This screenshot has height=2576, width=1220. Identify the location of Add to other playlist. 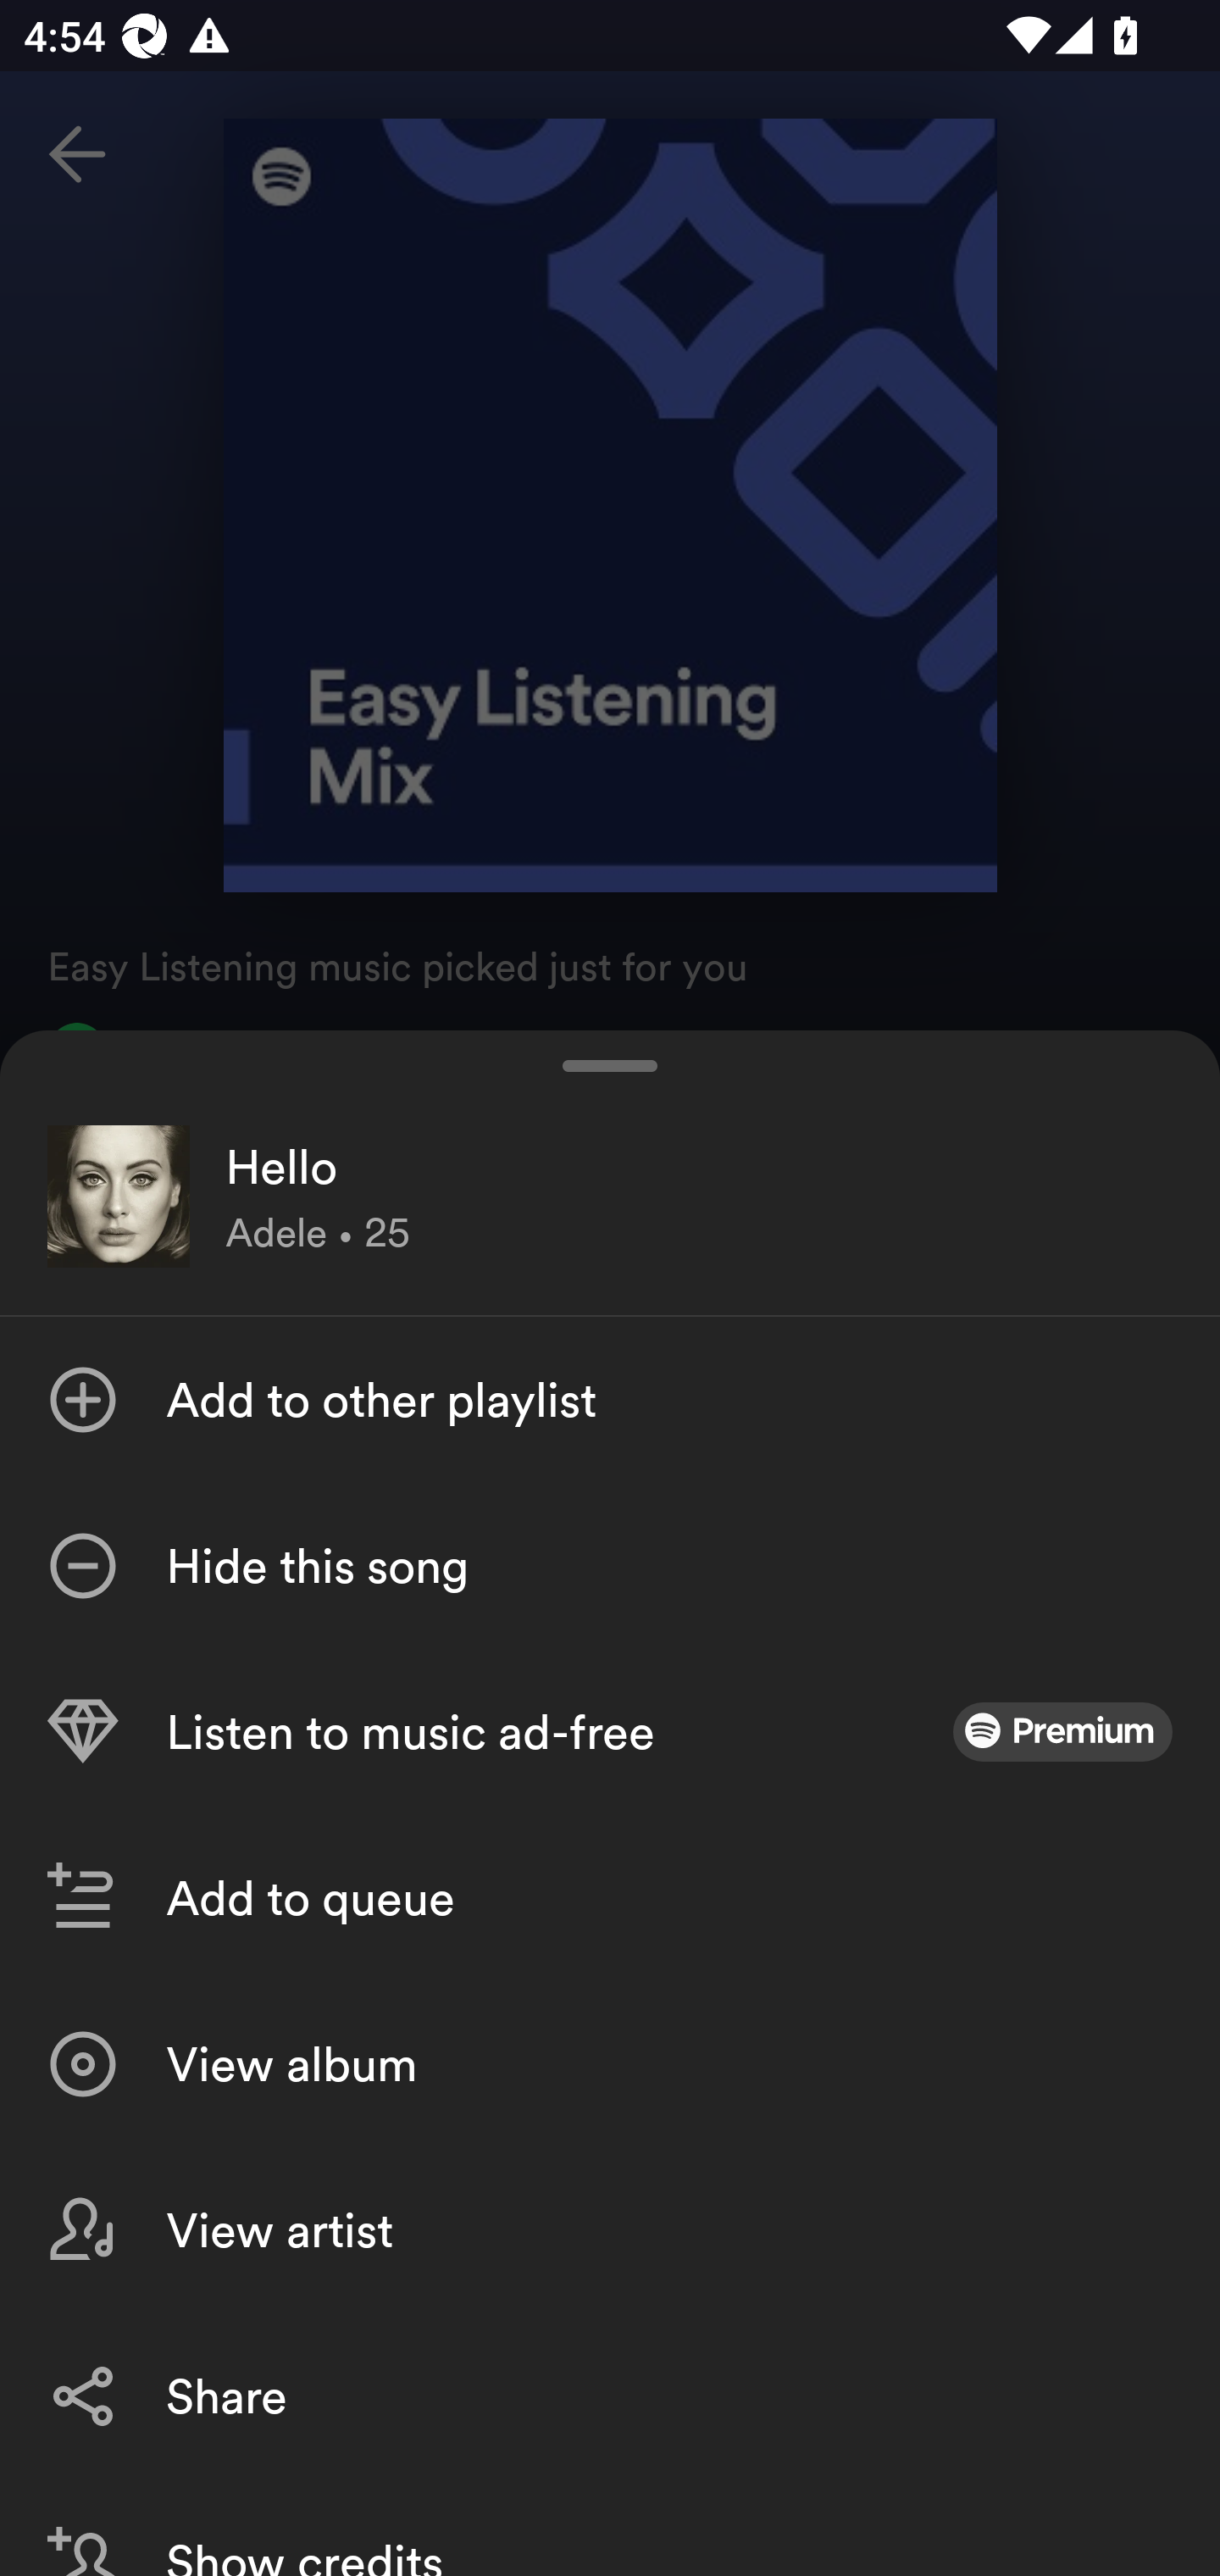
(610, 1400).